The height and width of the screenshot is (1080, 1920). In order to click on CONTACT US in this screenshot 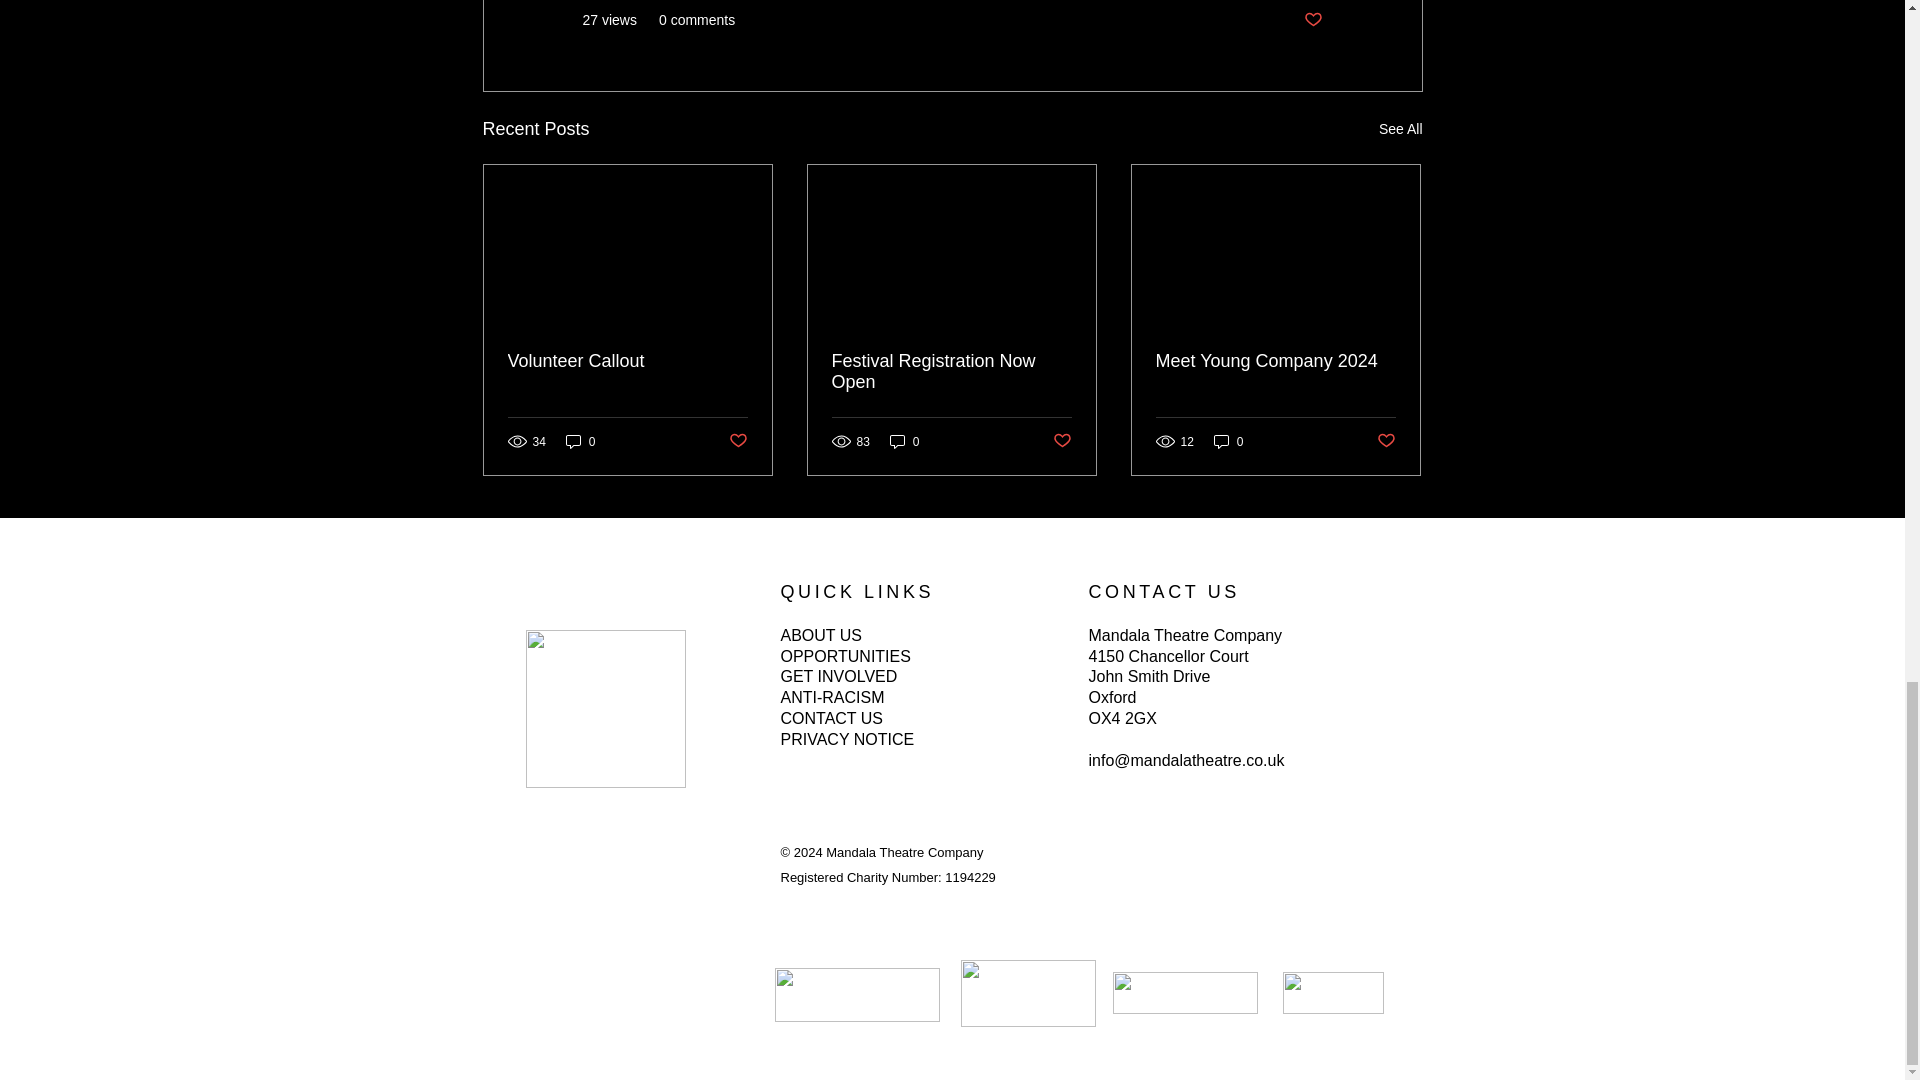, I will do `click(831, 718)`.